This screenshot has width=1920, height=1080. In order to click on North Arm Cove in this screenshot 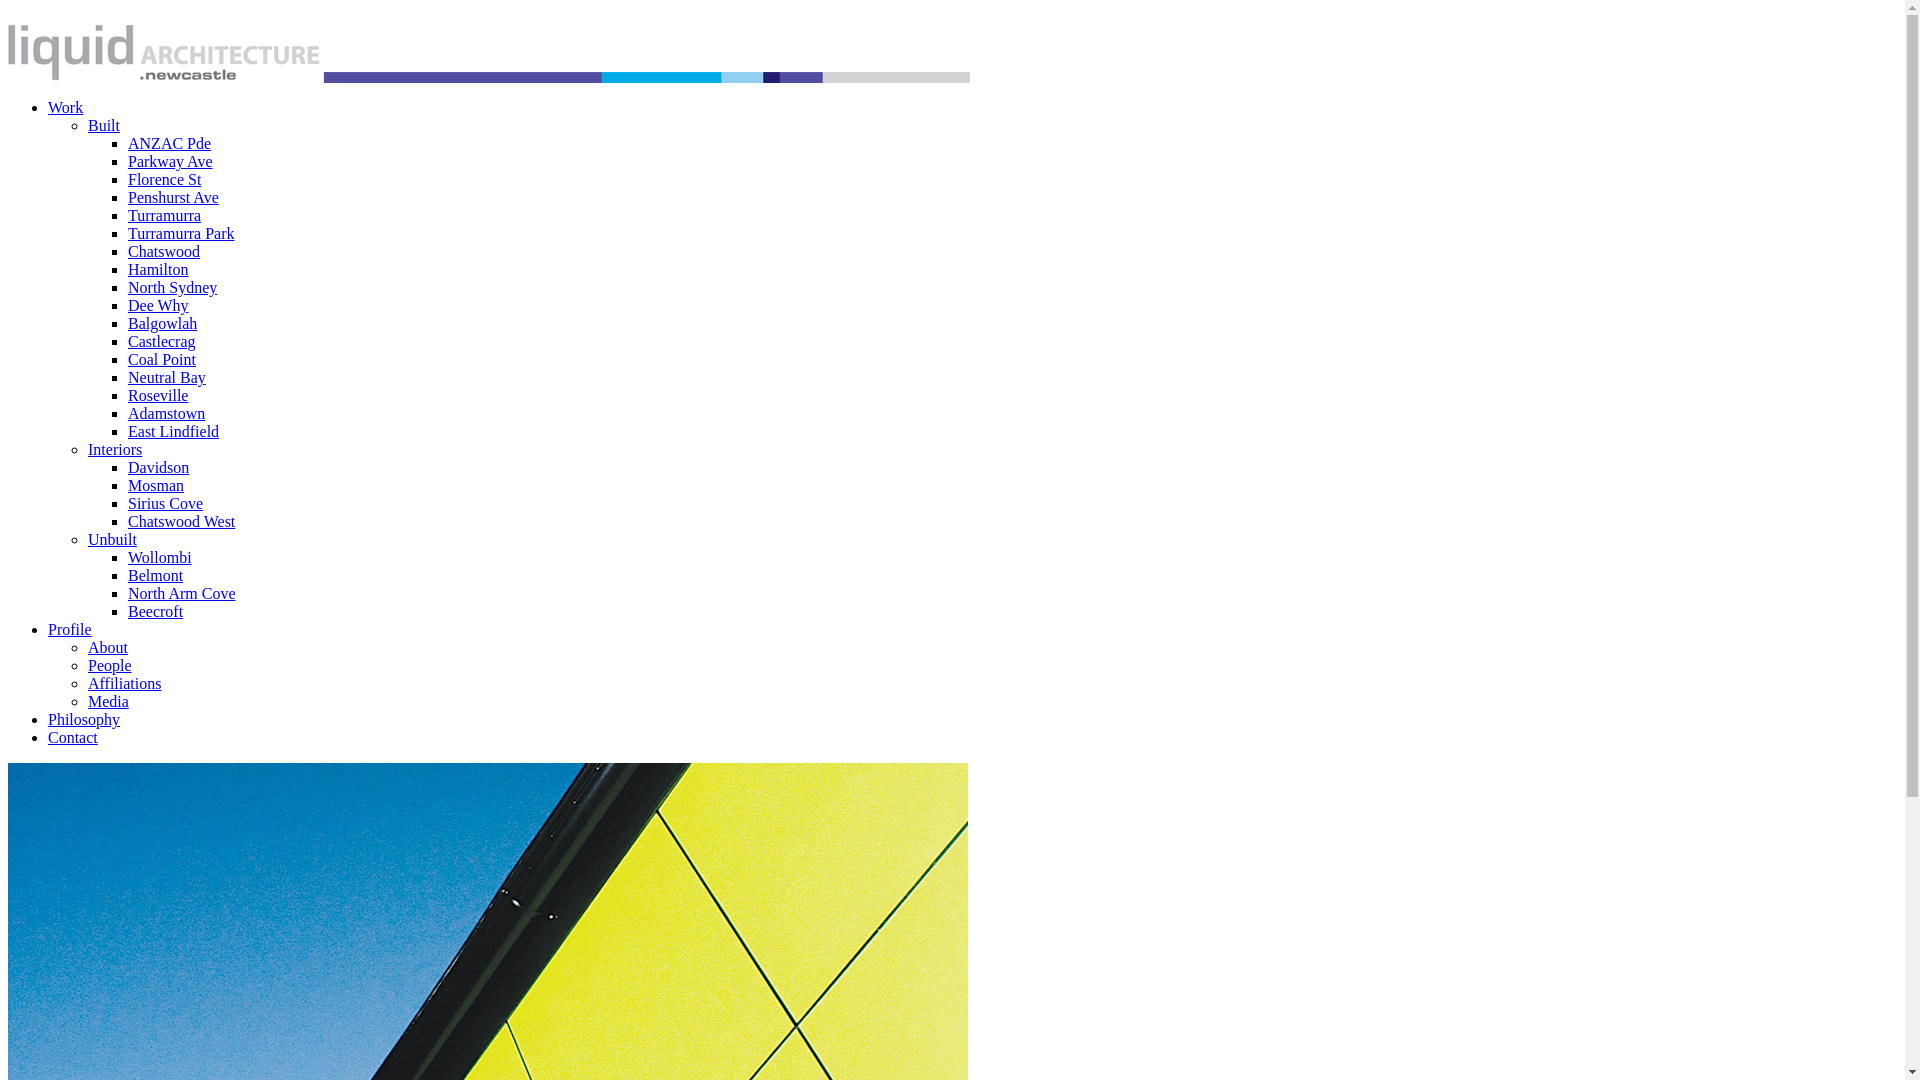, I will do `click(182, 594)`.